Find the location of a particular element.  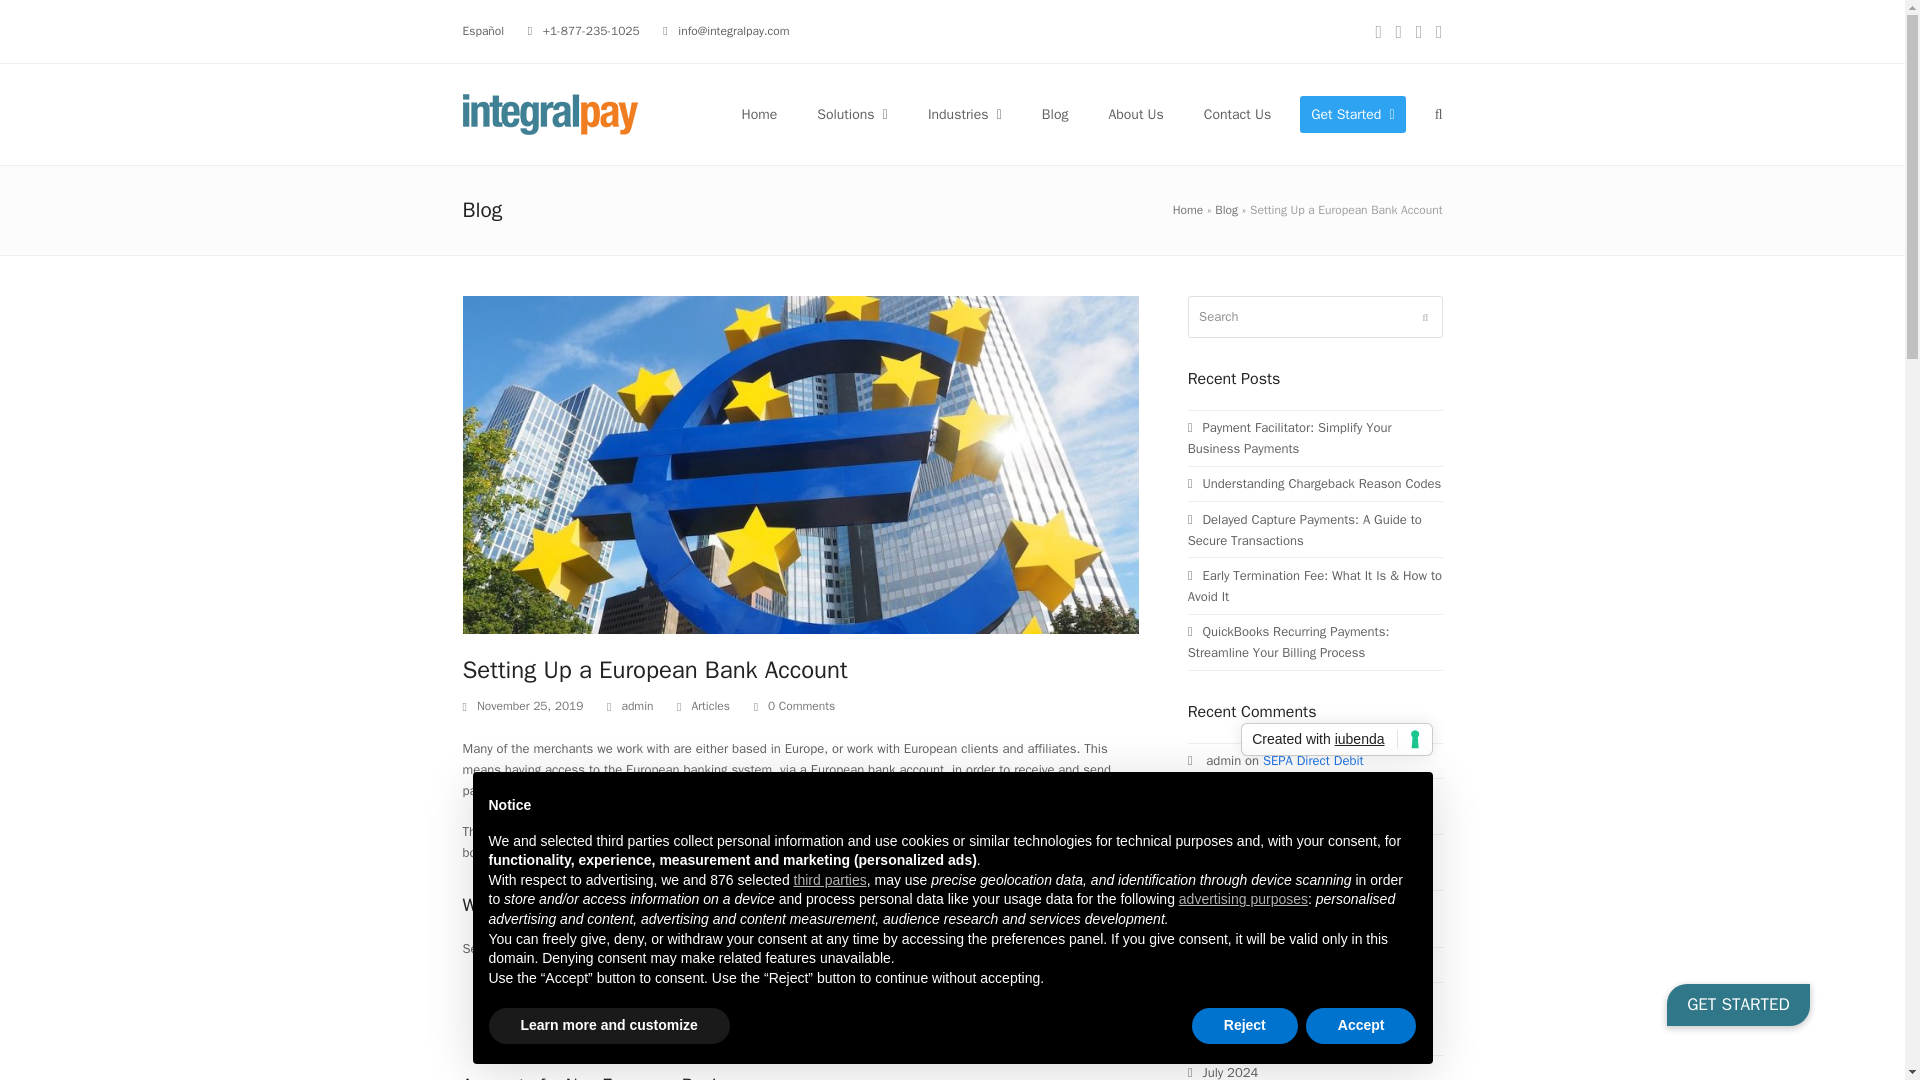

Industries is located at coordinates (965, 114).